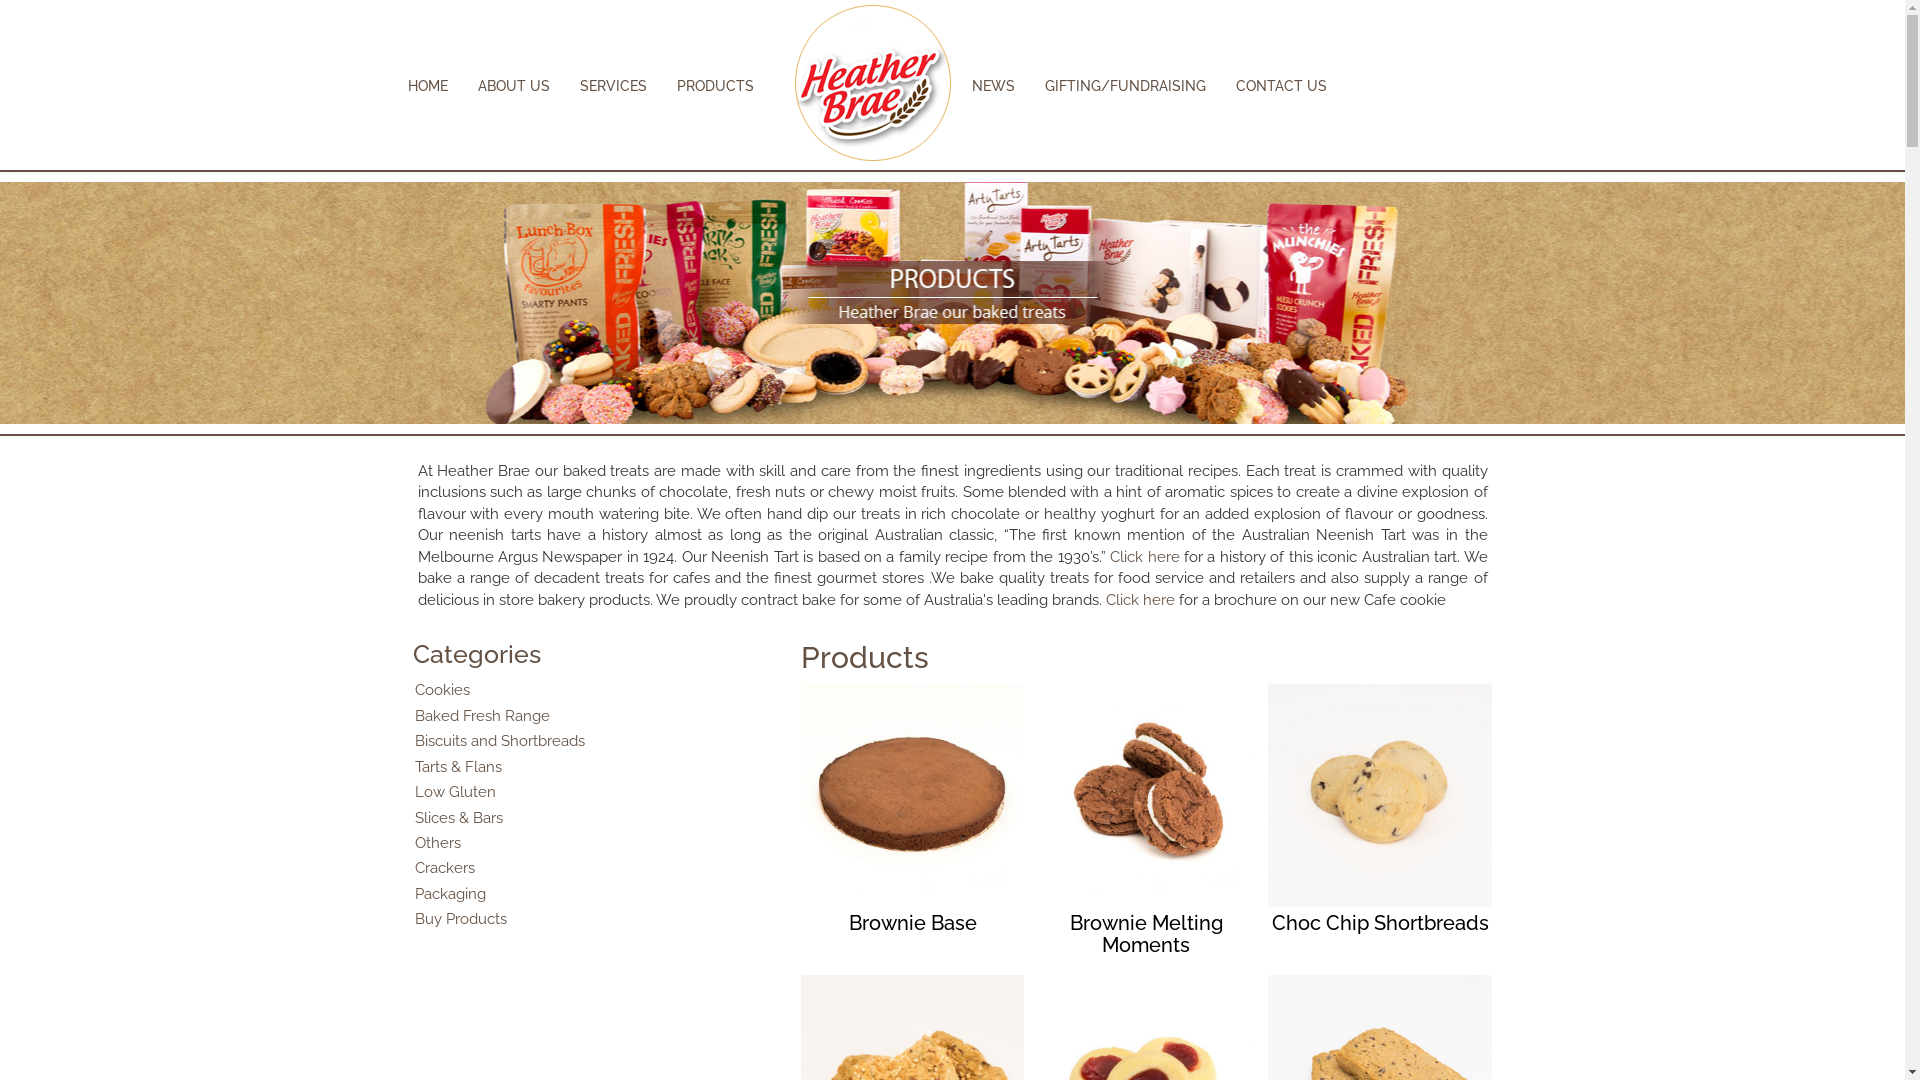 The height and width of the screenshot is (1080, 1920). I want to click on Brownie Base, so click(912, 812).